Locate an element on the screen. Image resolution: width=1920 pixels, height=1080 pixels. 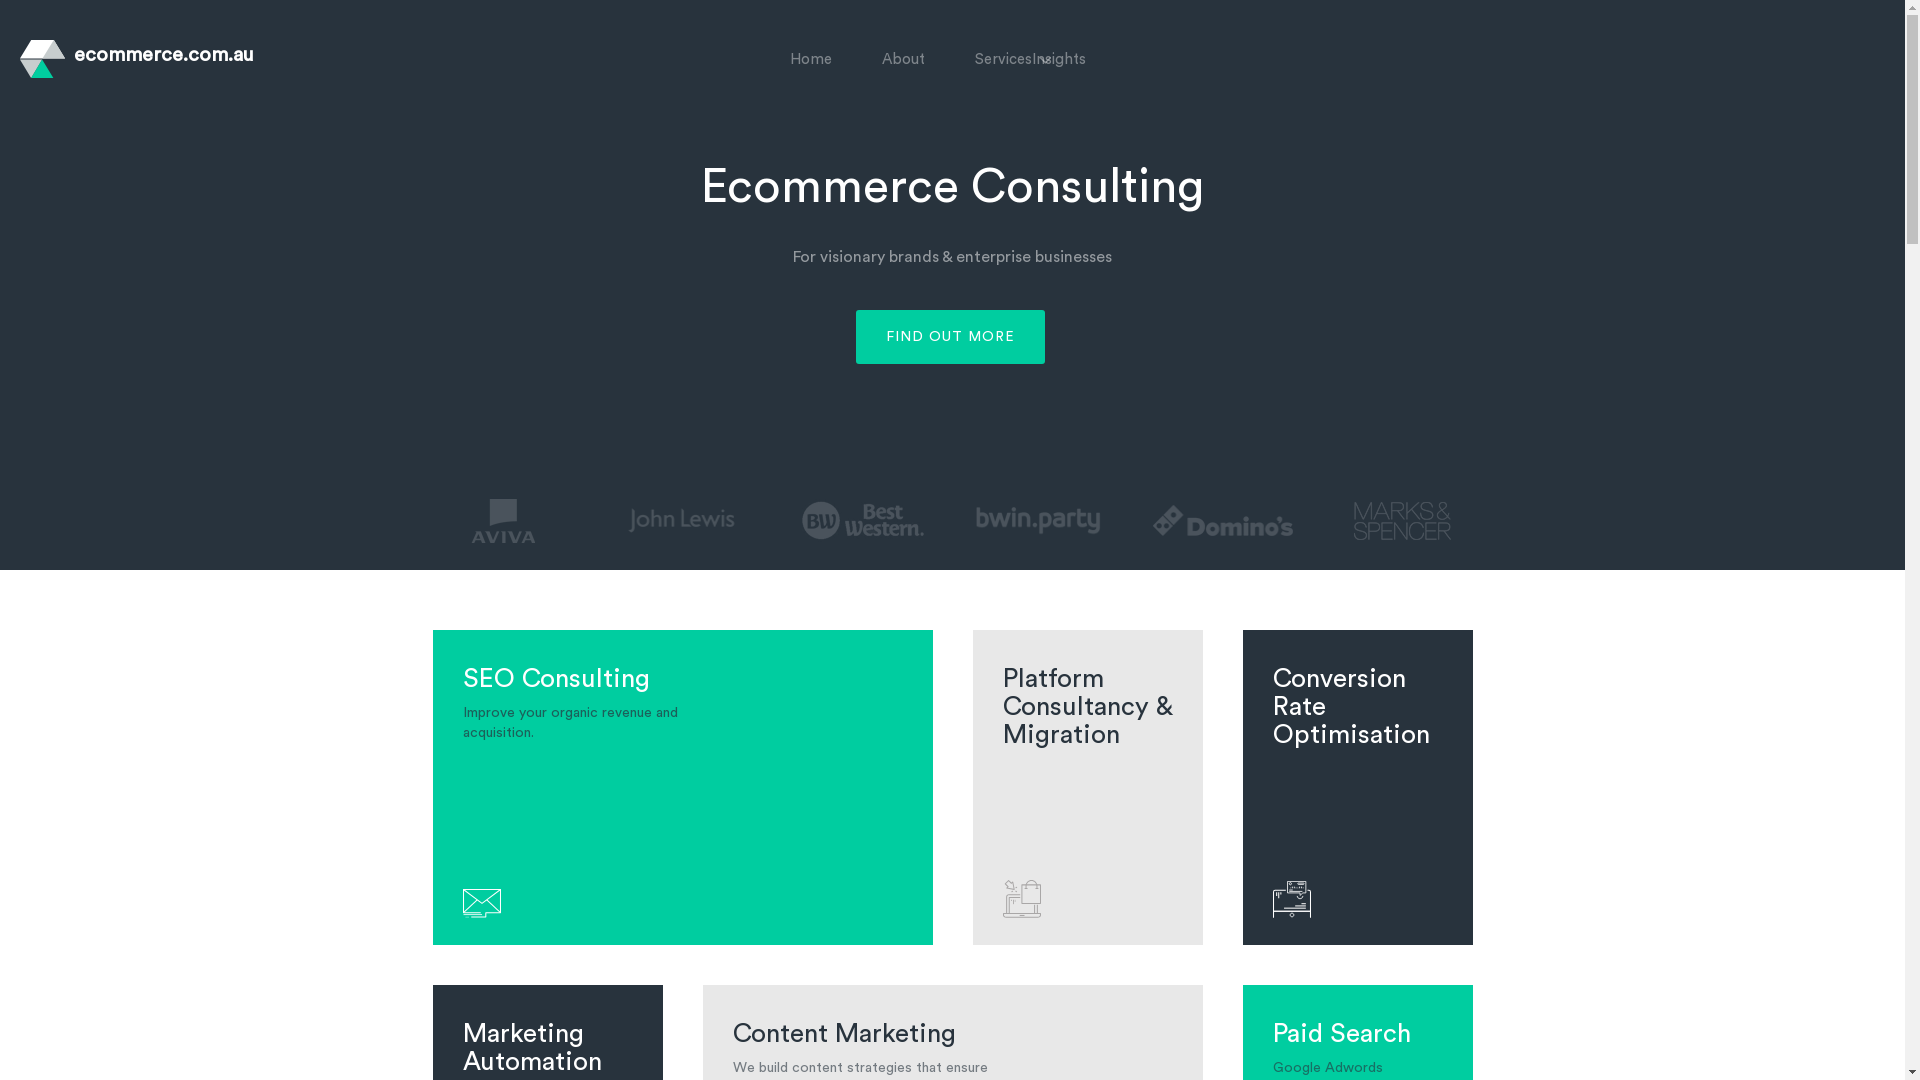
Home is located at coordinates (811, 60).